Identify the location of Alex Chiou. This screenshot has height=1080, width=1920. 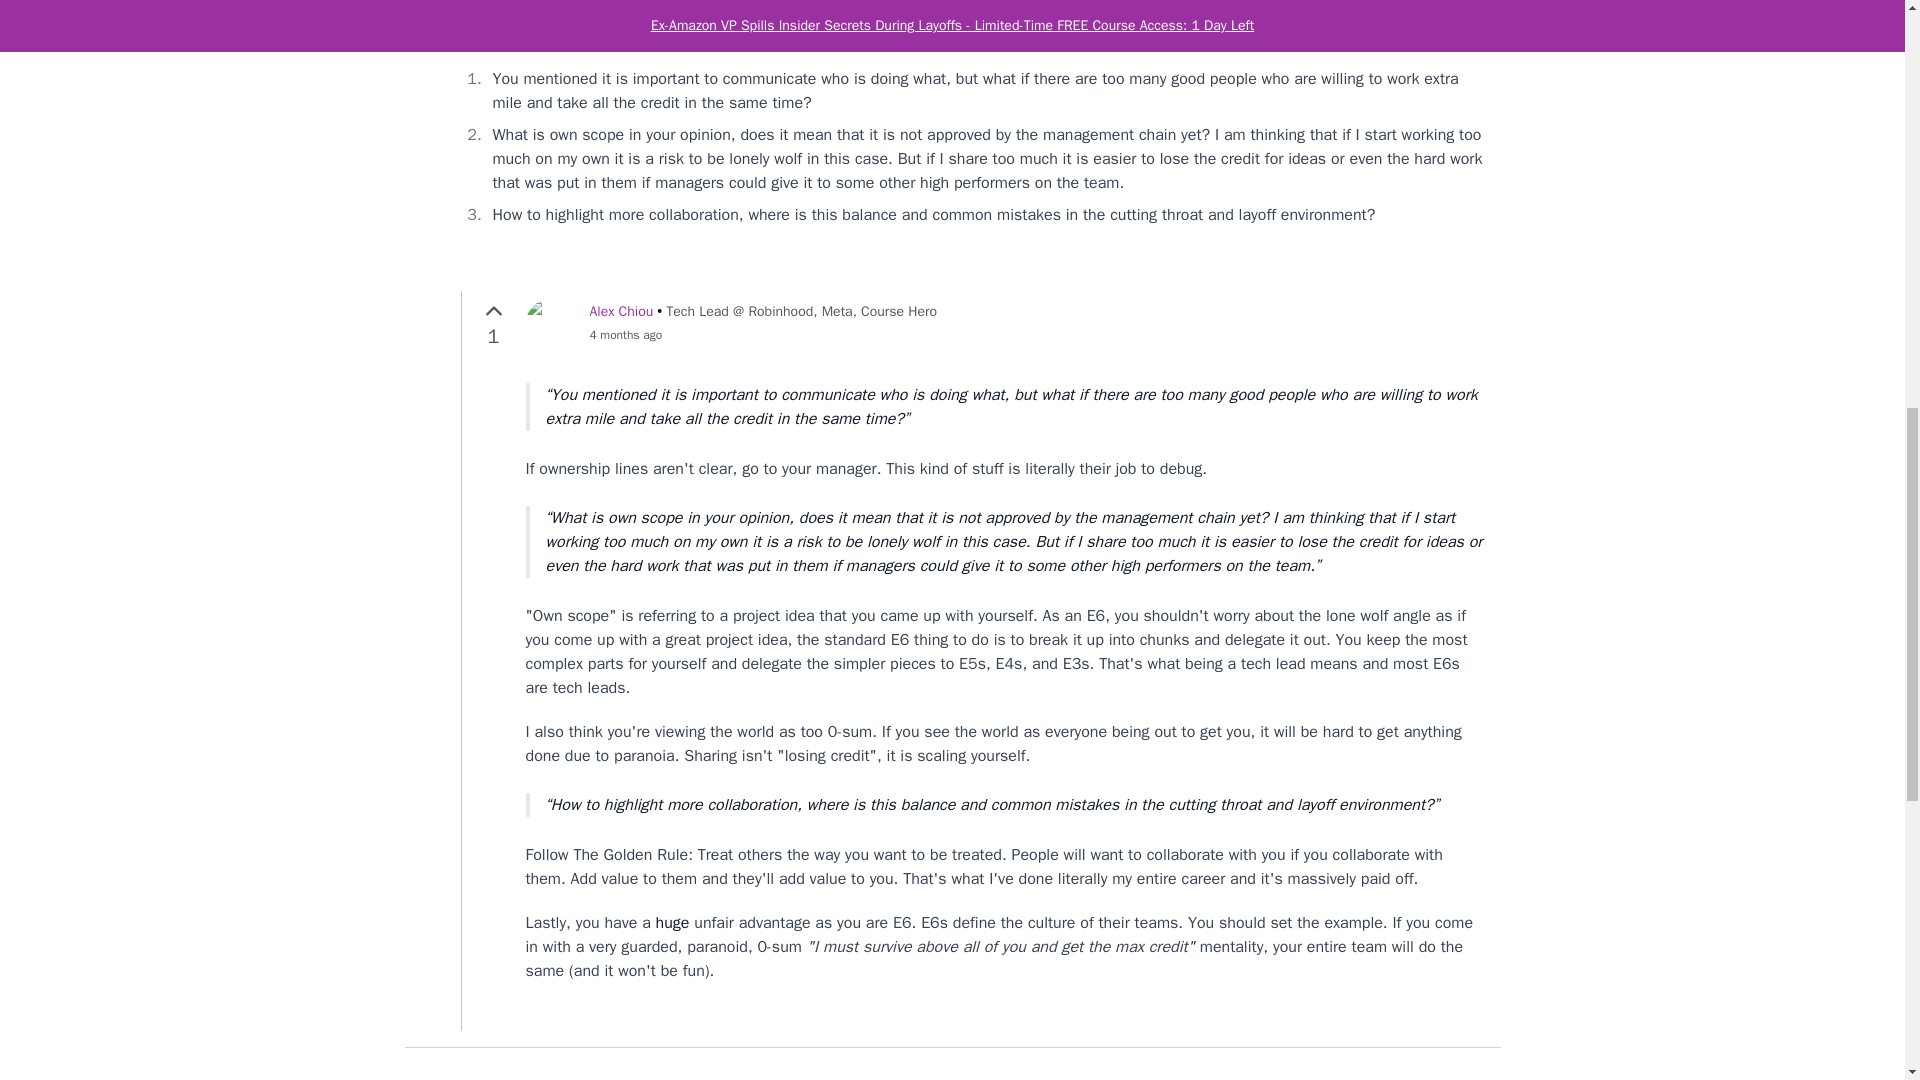
(622, 311).